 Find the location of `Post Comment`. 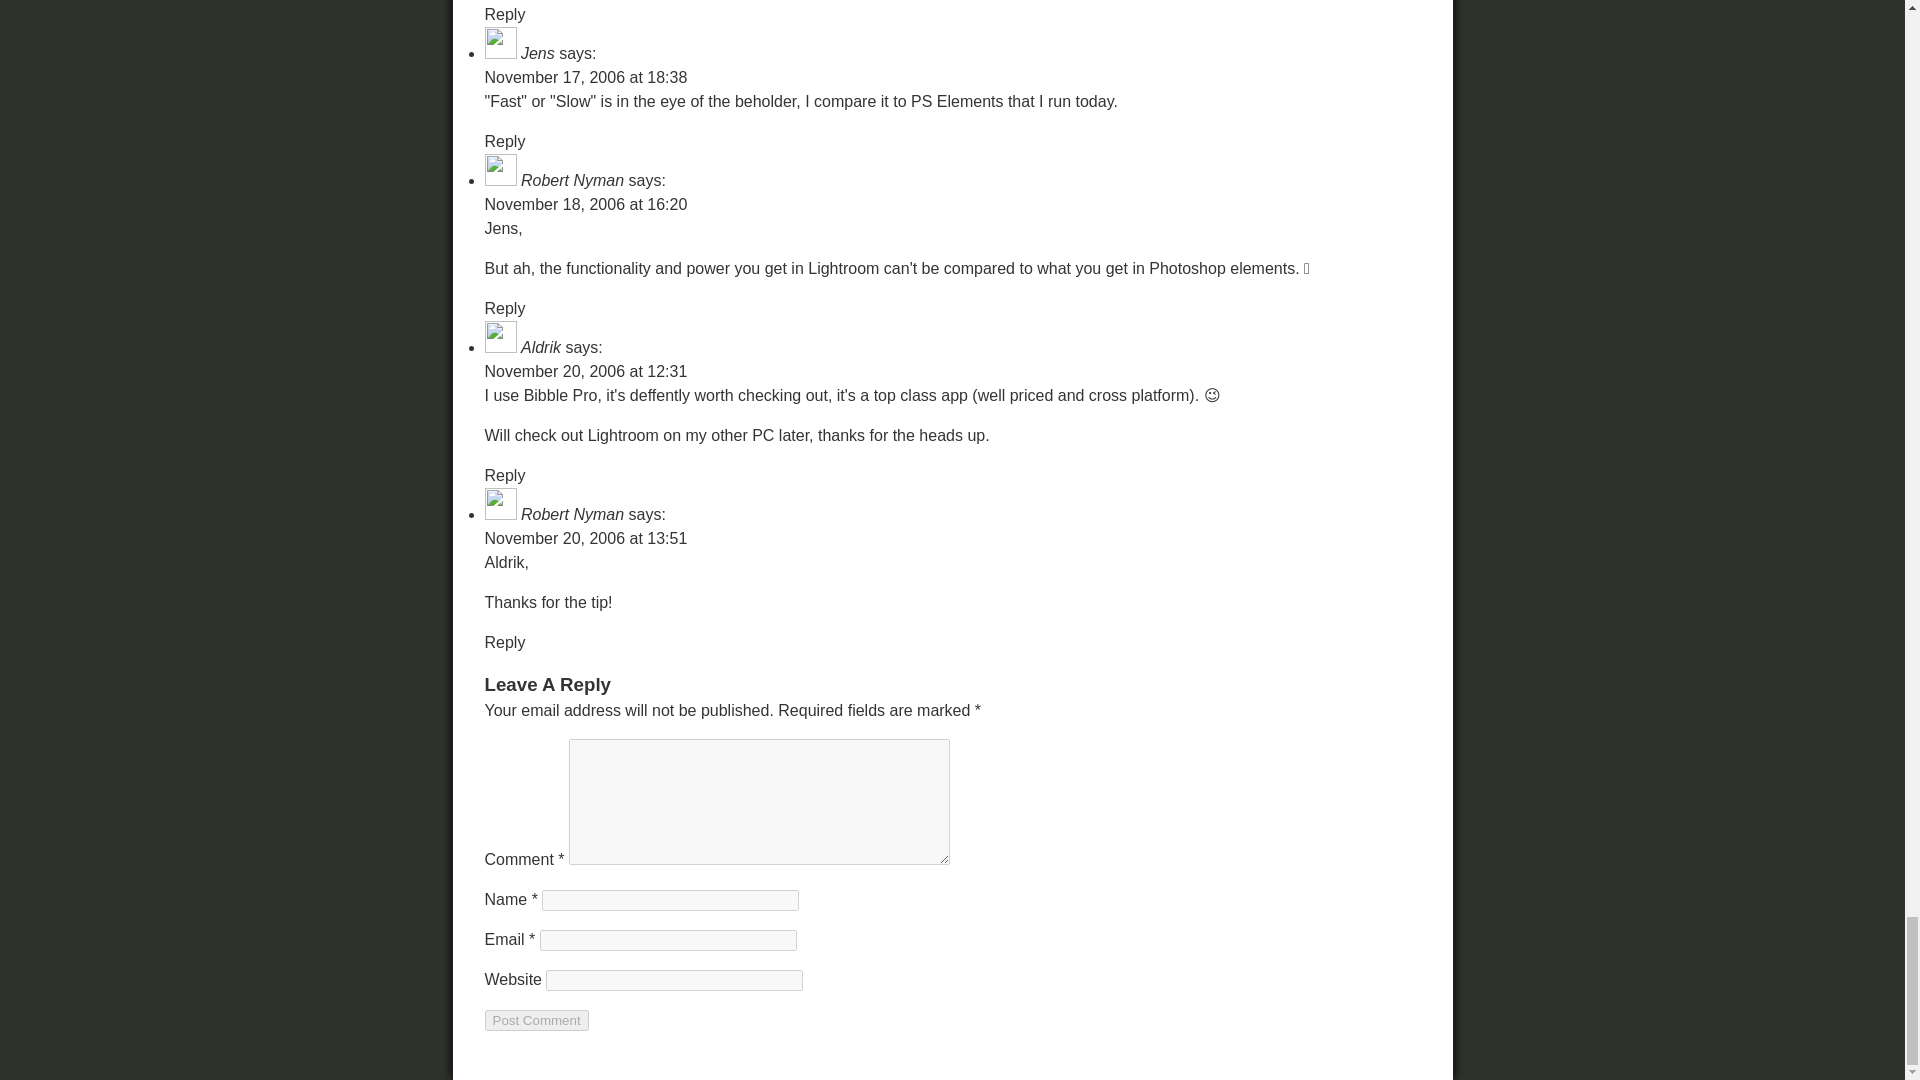

Post Comment is located at coordinates (535, 1020).